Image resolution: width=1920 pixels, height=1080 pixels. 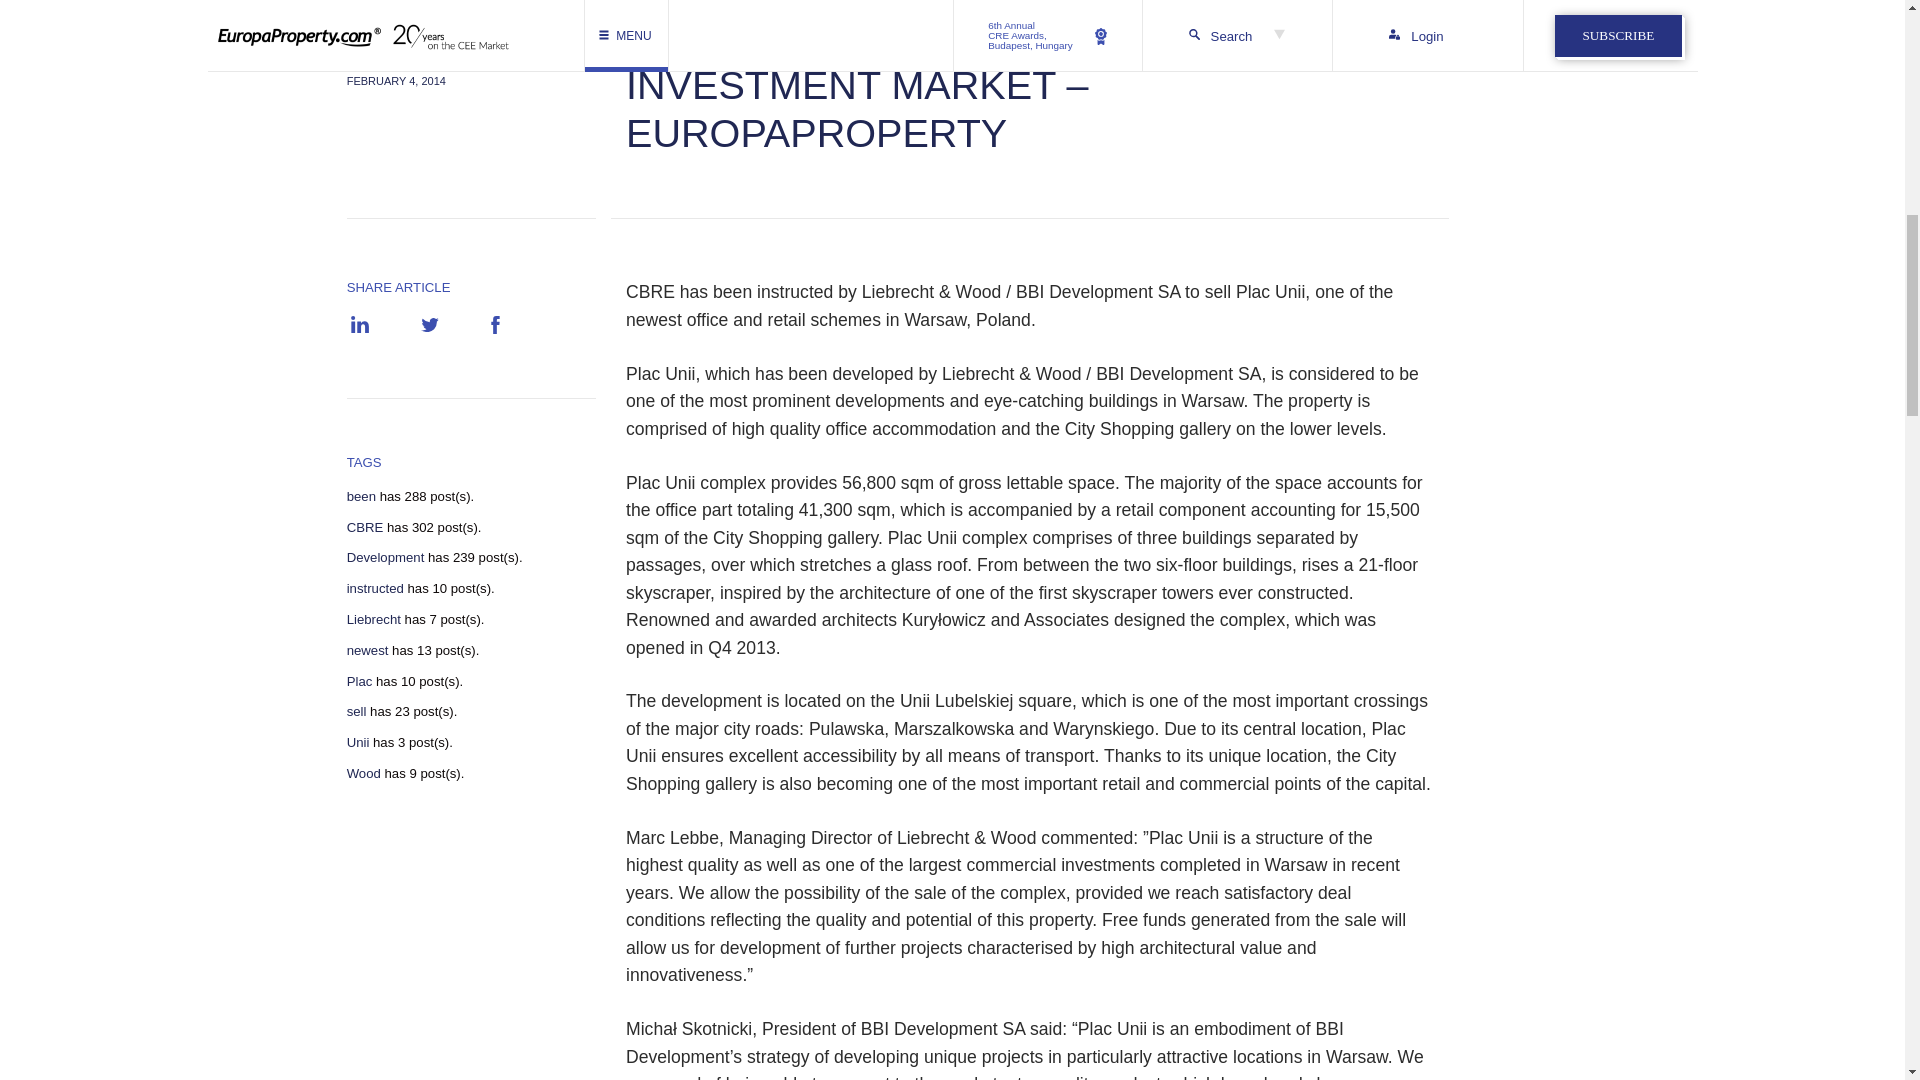 What do you see at coordinates (375, 589) in the screenshot?
I see `View all posts in instructed` at bounding box center [375, 589].